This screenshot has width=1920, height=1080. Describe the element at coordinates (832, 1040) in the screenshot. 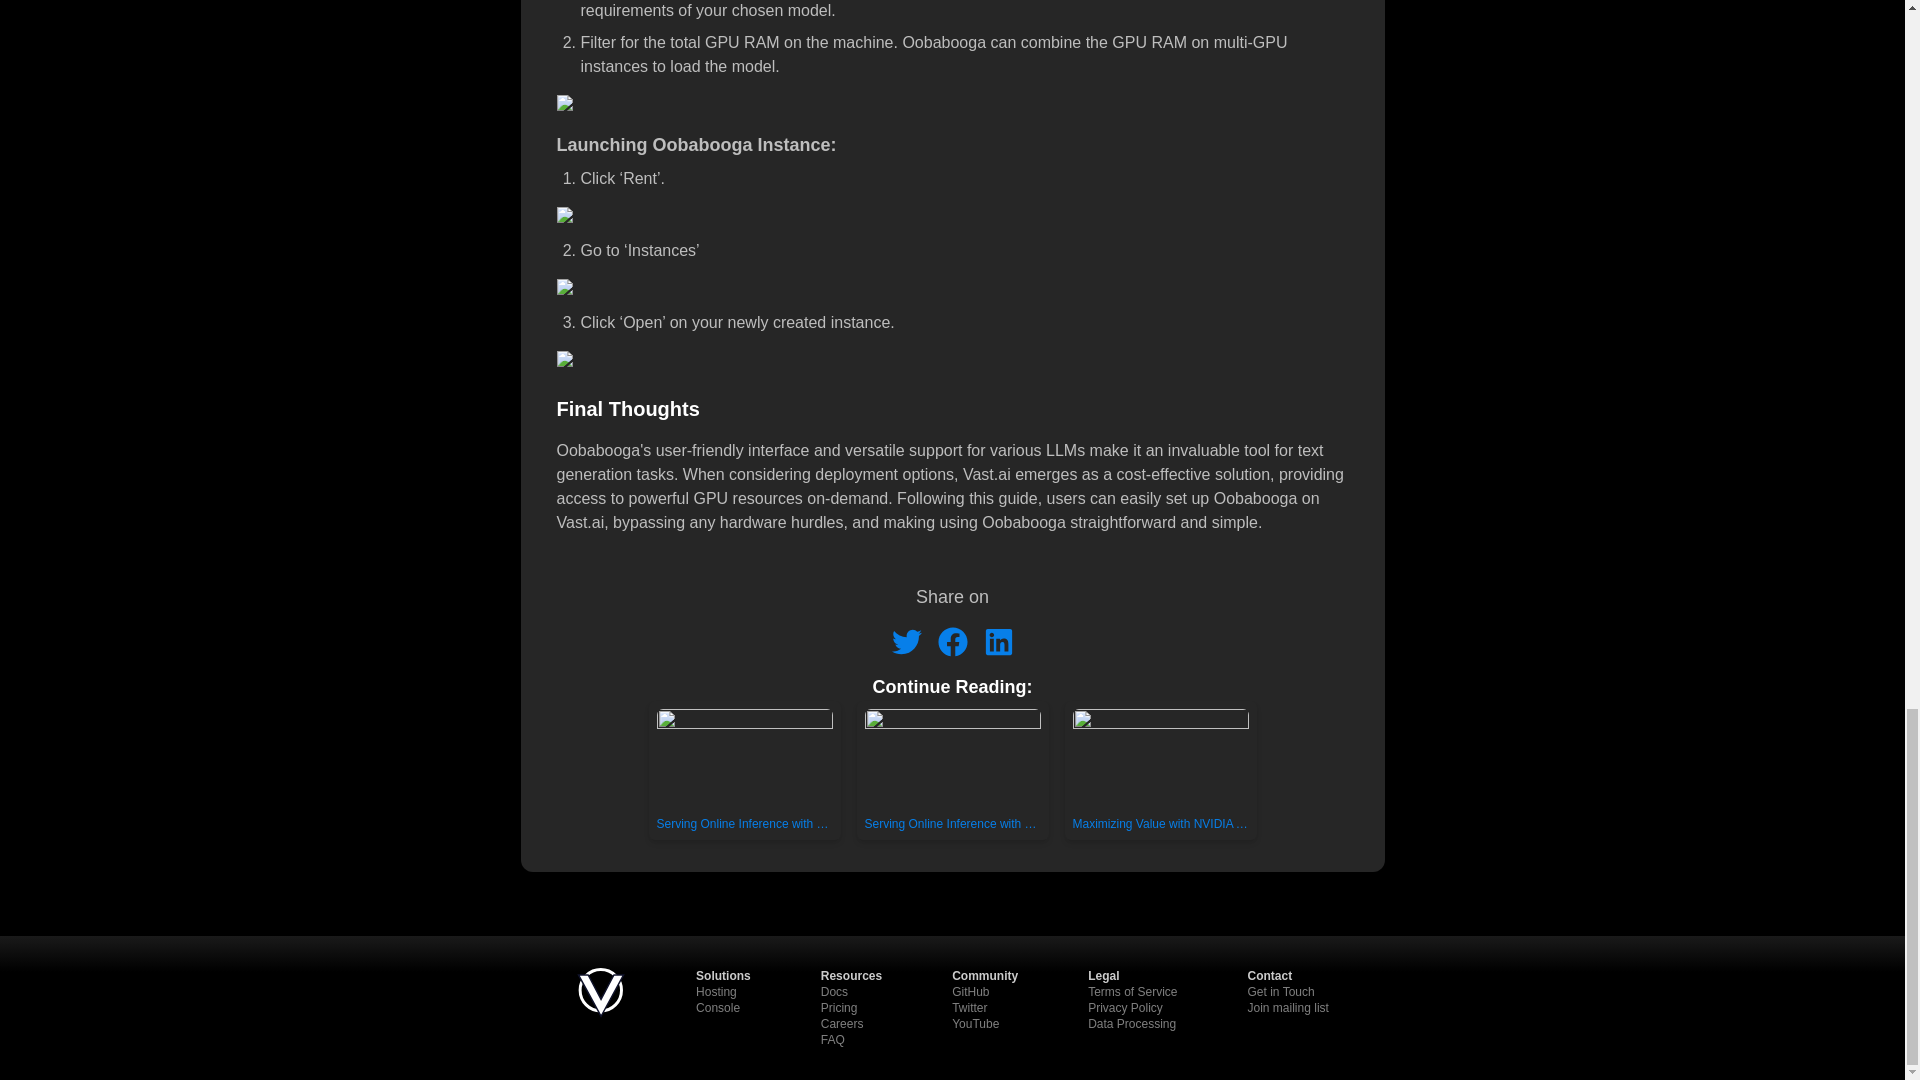

I see `FAQ` at that location.